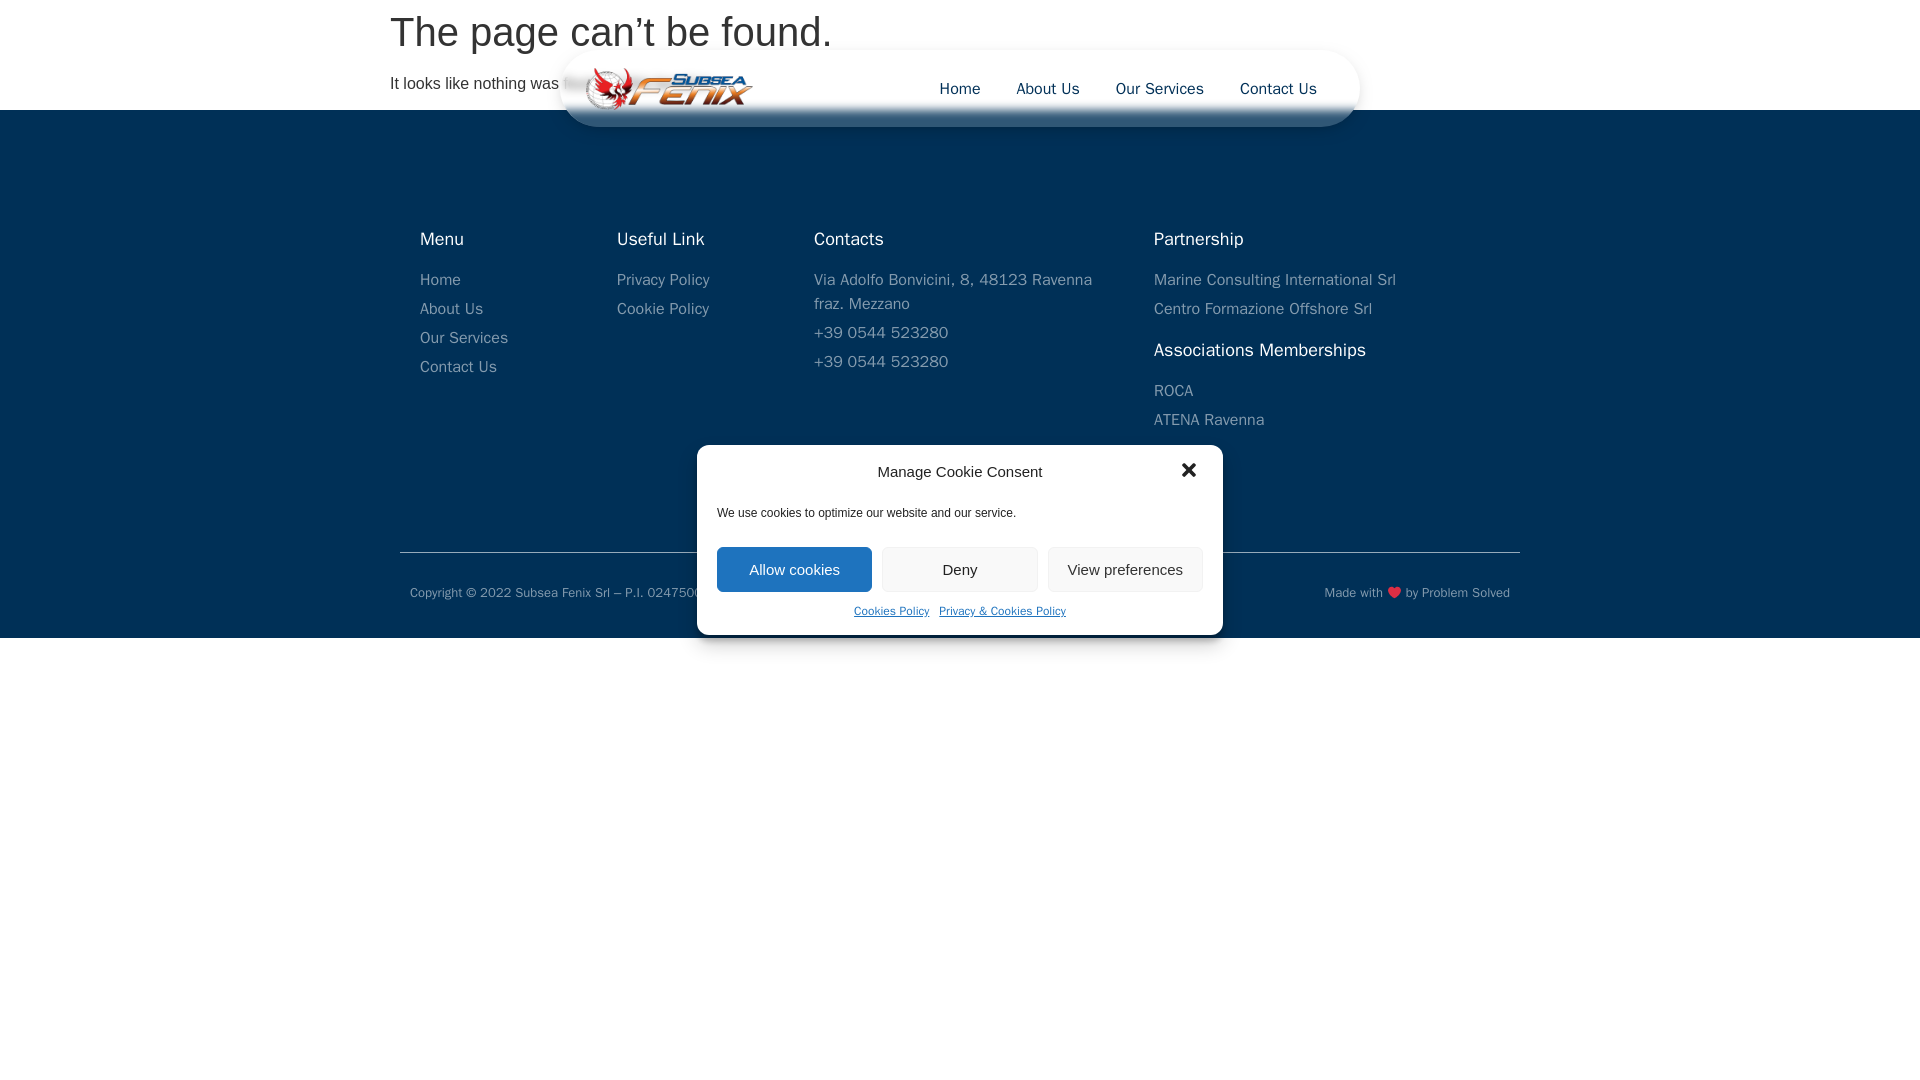  I want to click on About Us, so click(1048, 88).